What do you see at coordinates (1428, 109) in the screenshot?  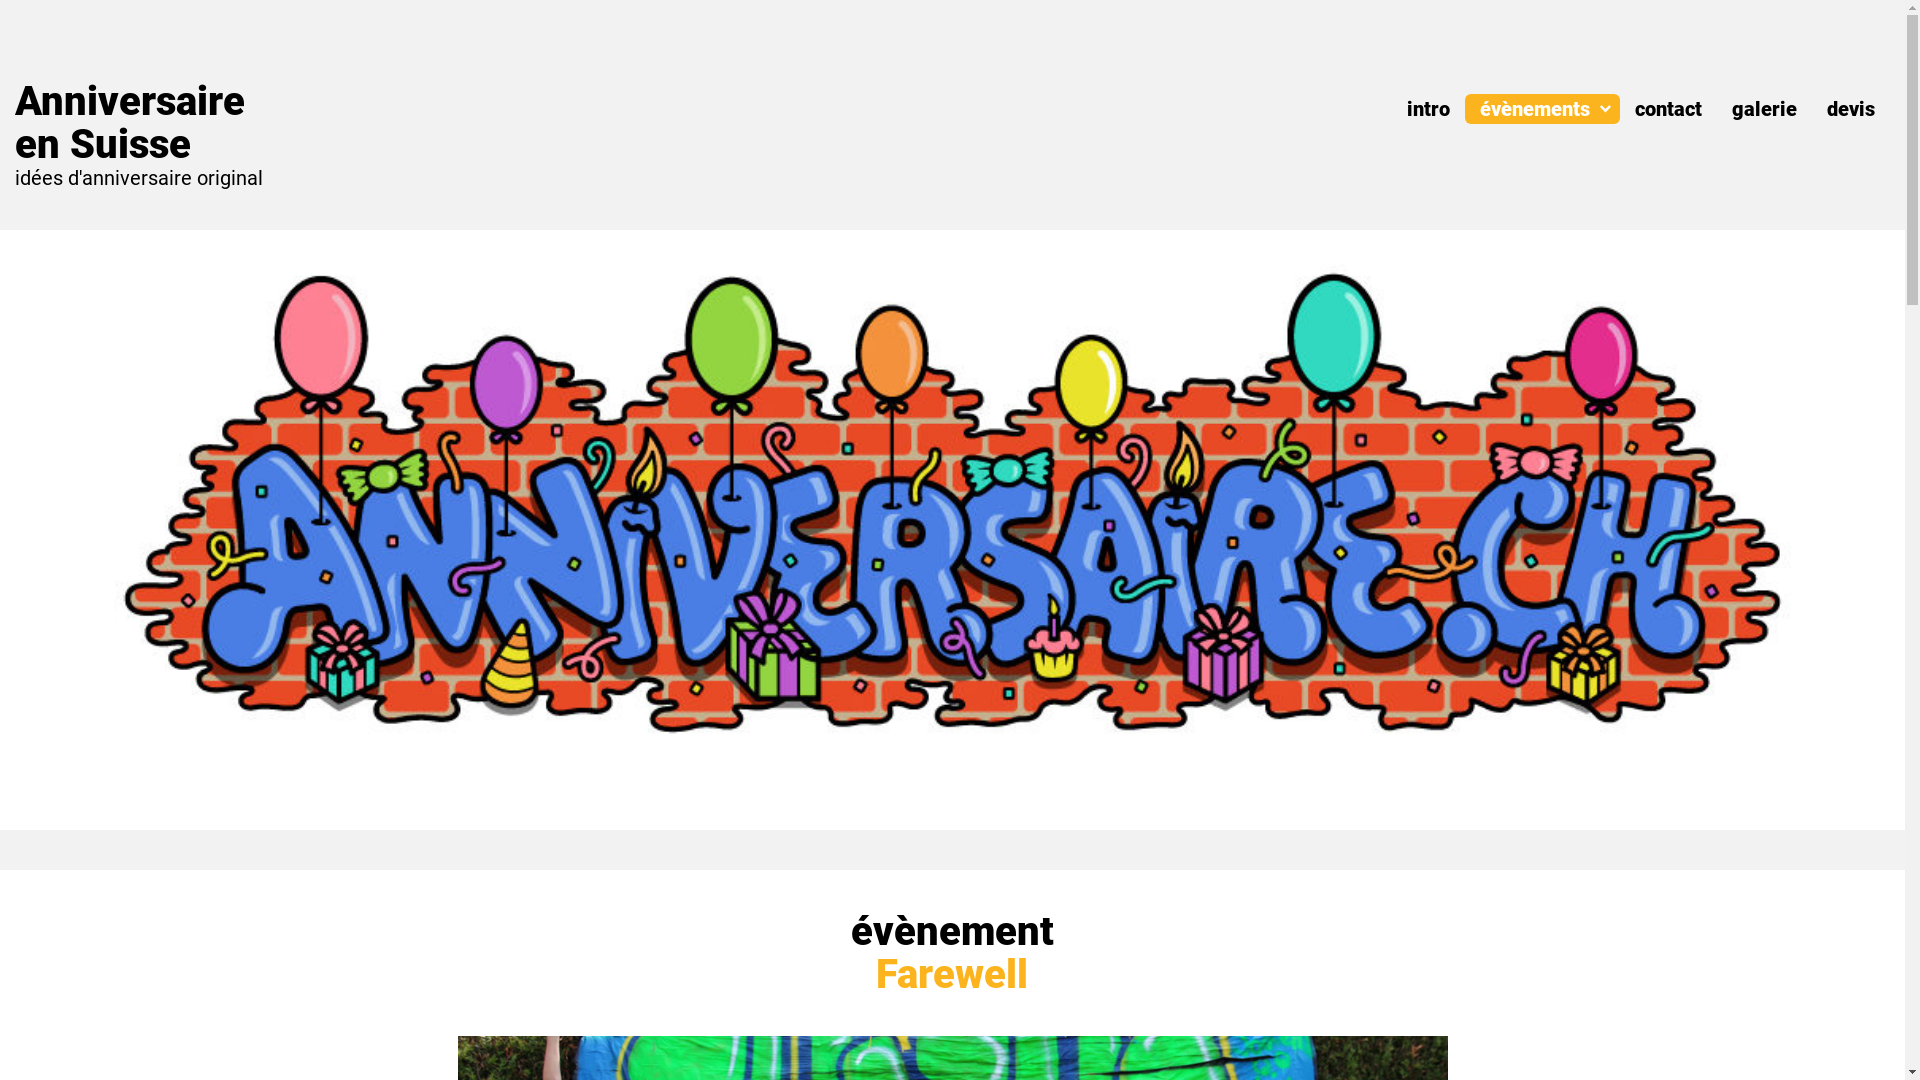 I see `intro` at bounding box center [1428, 109].